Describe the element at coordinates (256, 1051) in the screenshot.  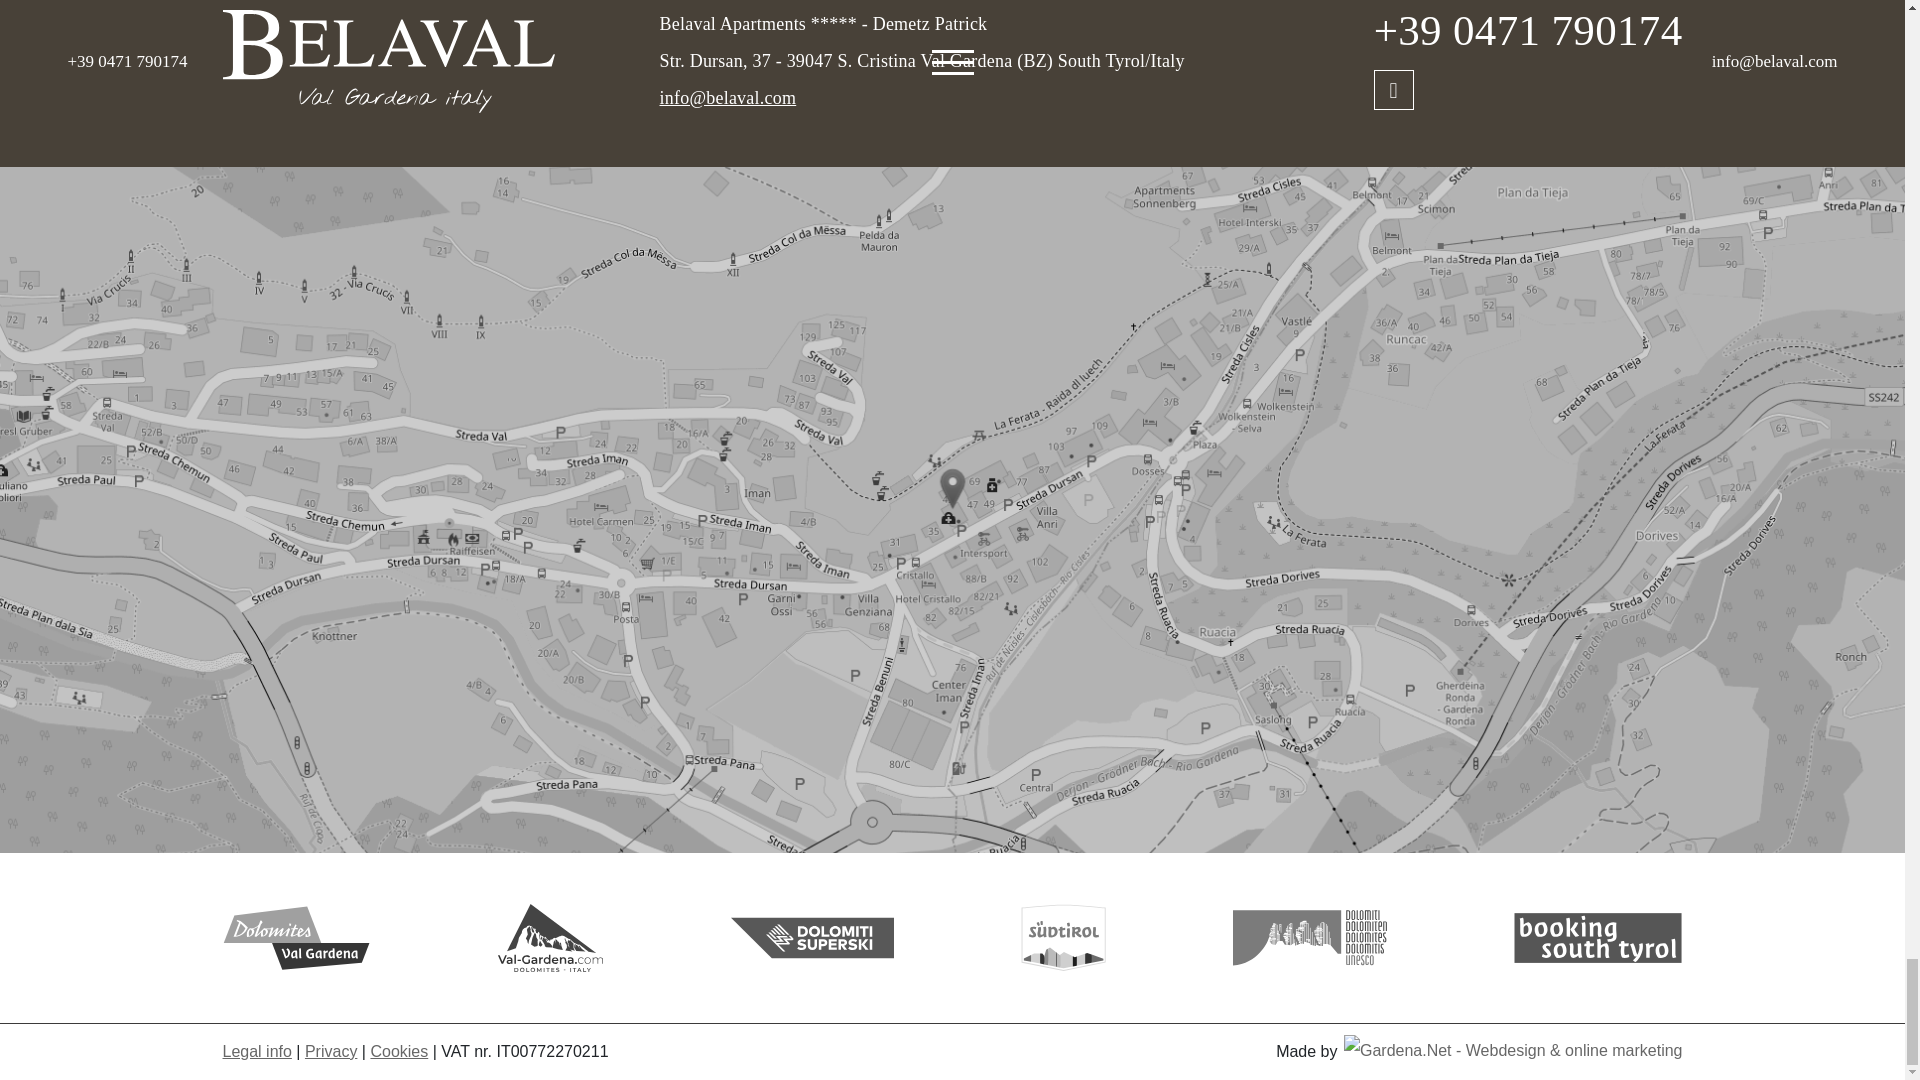
I see `Legal info` at that location.